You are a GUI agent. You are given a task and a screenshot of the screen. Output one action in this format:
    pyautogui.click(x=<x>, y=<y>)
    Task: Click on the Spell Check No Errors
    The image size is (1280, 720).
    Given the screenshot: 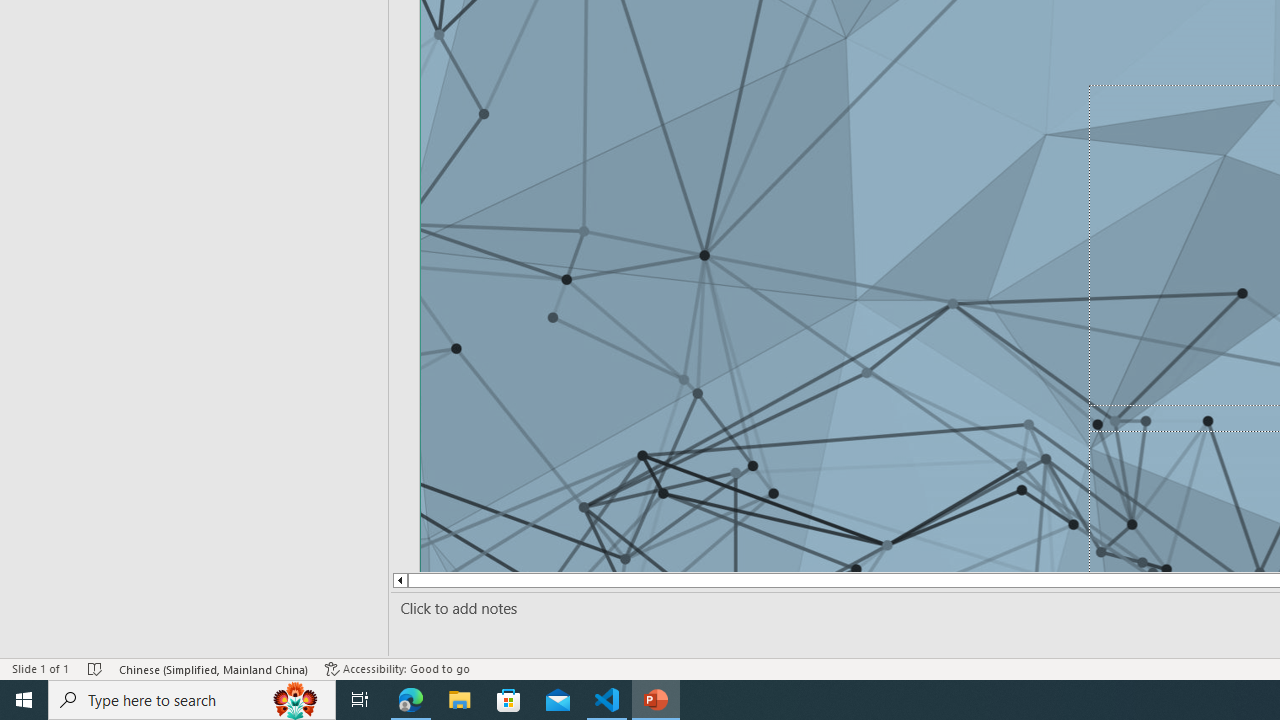 What is the action you would take?
    pyautogui.click(x=96, y=668)
    